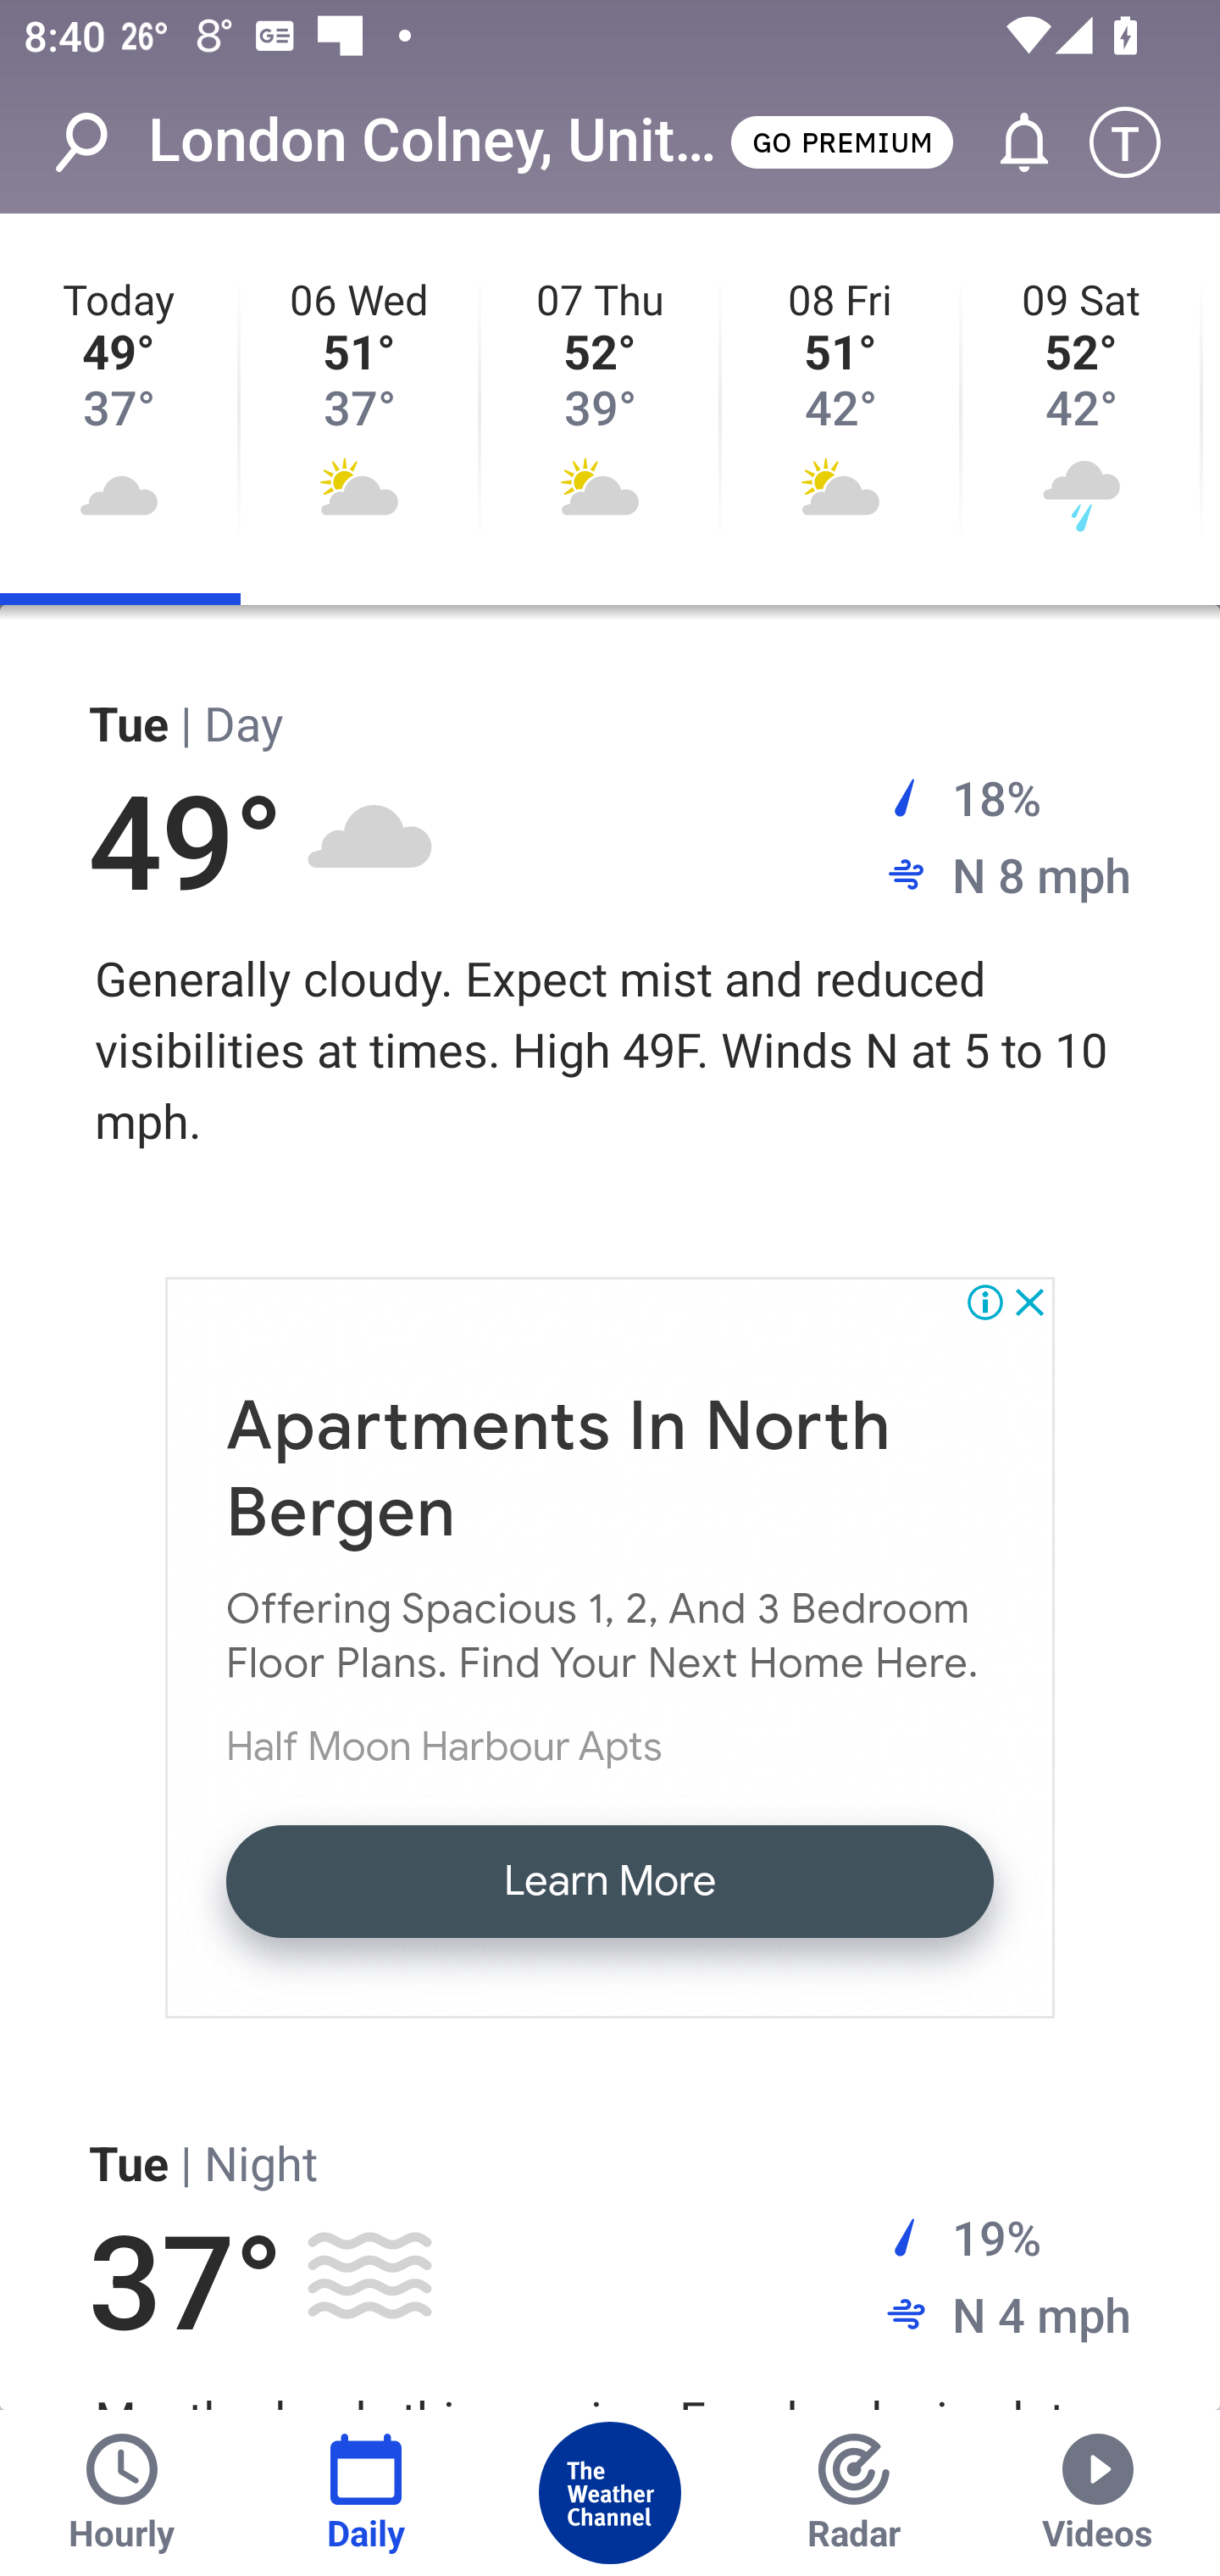 Image resolution: width=1220 pixels, height=2576 pixels. Describe the element at coordinates (1098, 2493) in the screenshot. I see `Videos Tab Videos` at that location.